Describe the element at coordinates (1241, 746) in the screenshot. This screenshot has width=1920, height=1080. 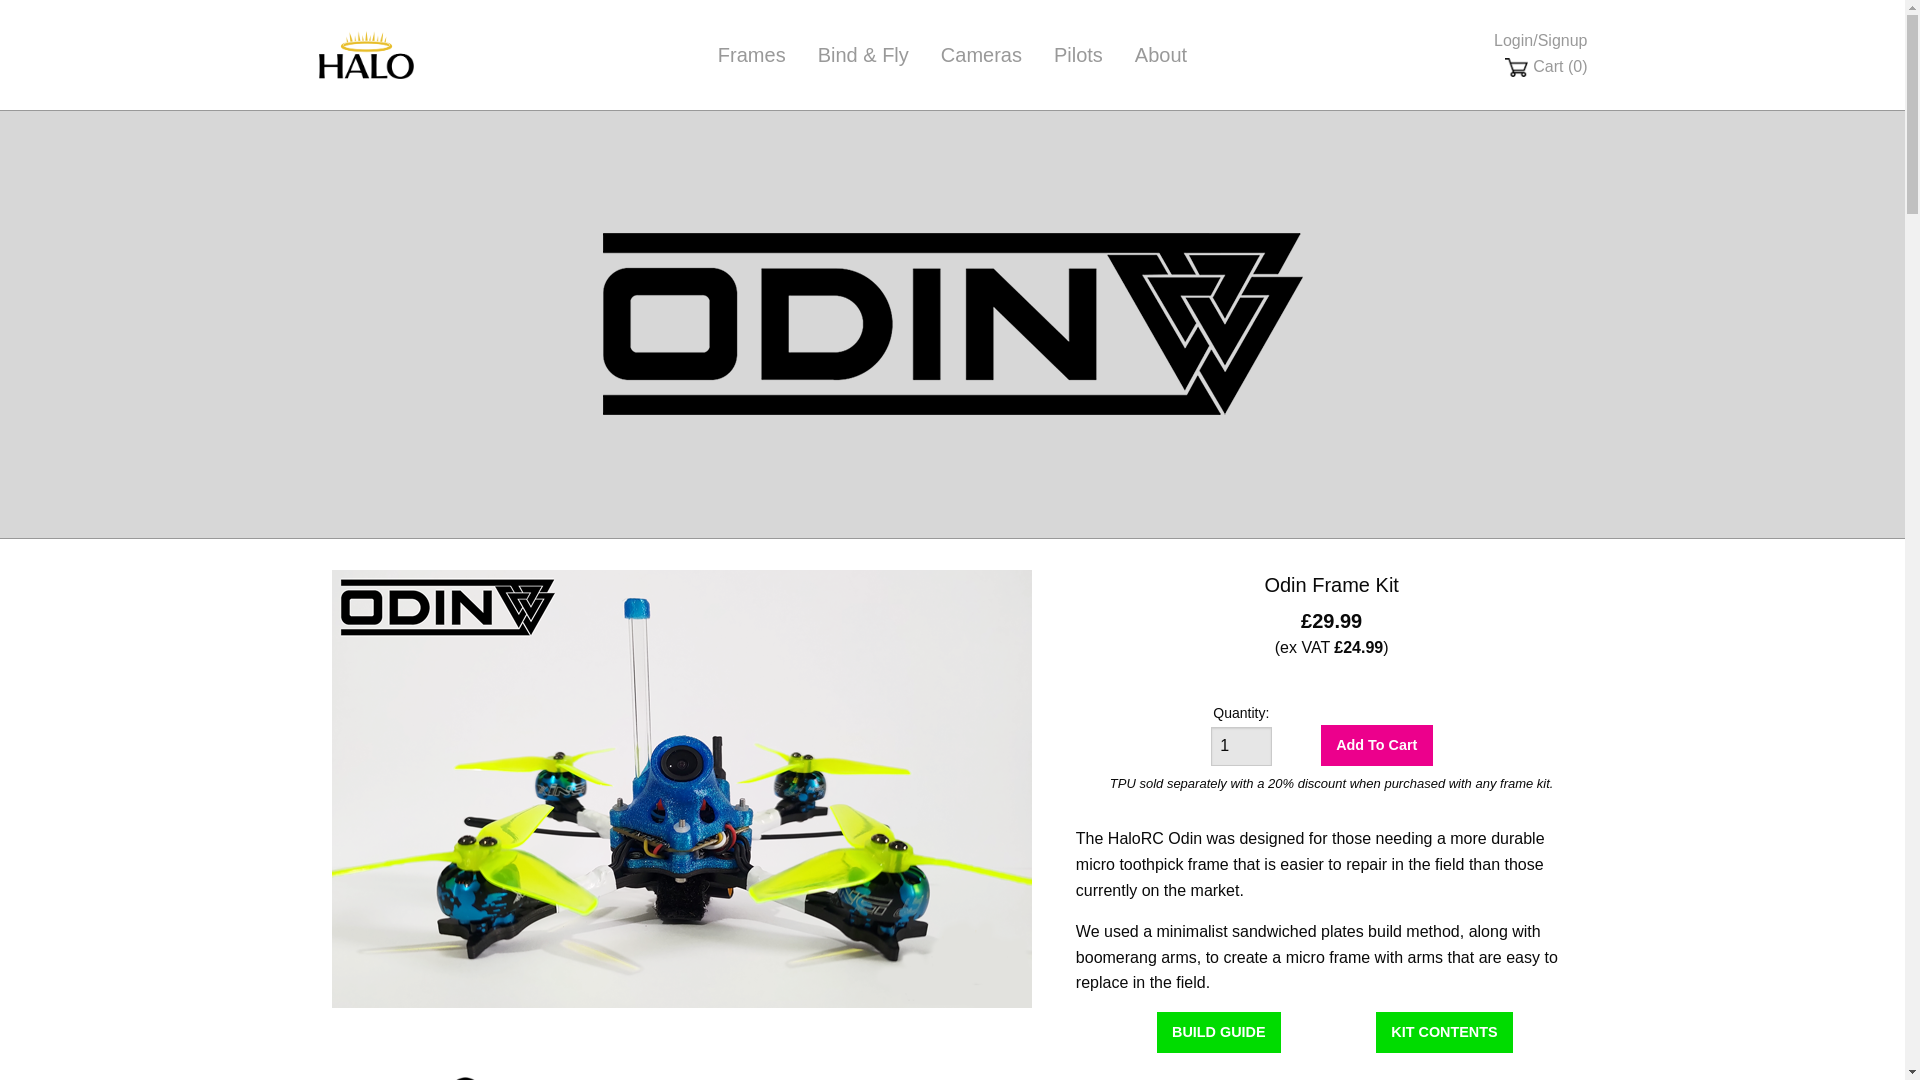
I see `1` at that location.